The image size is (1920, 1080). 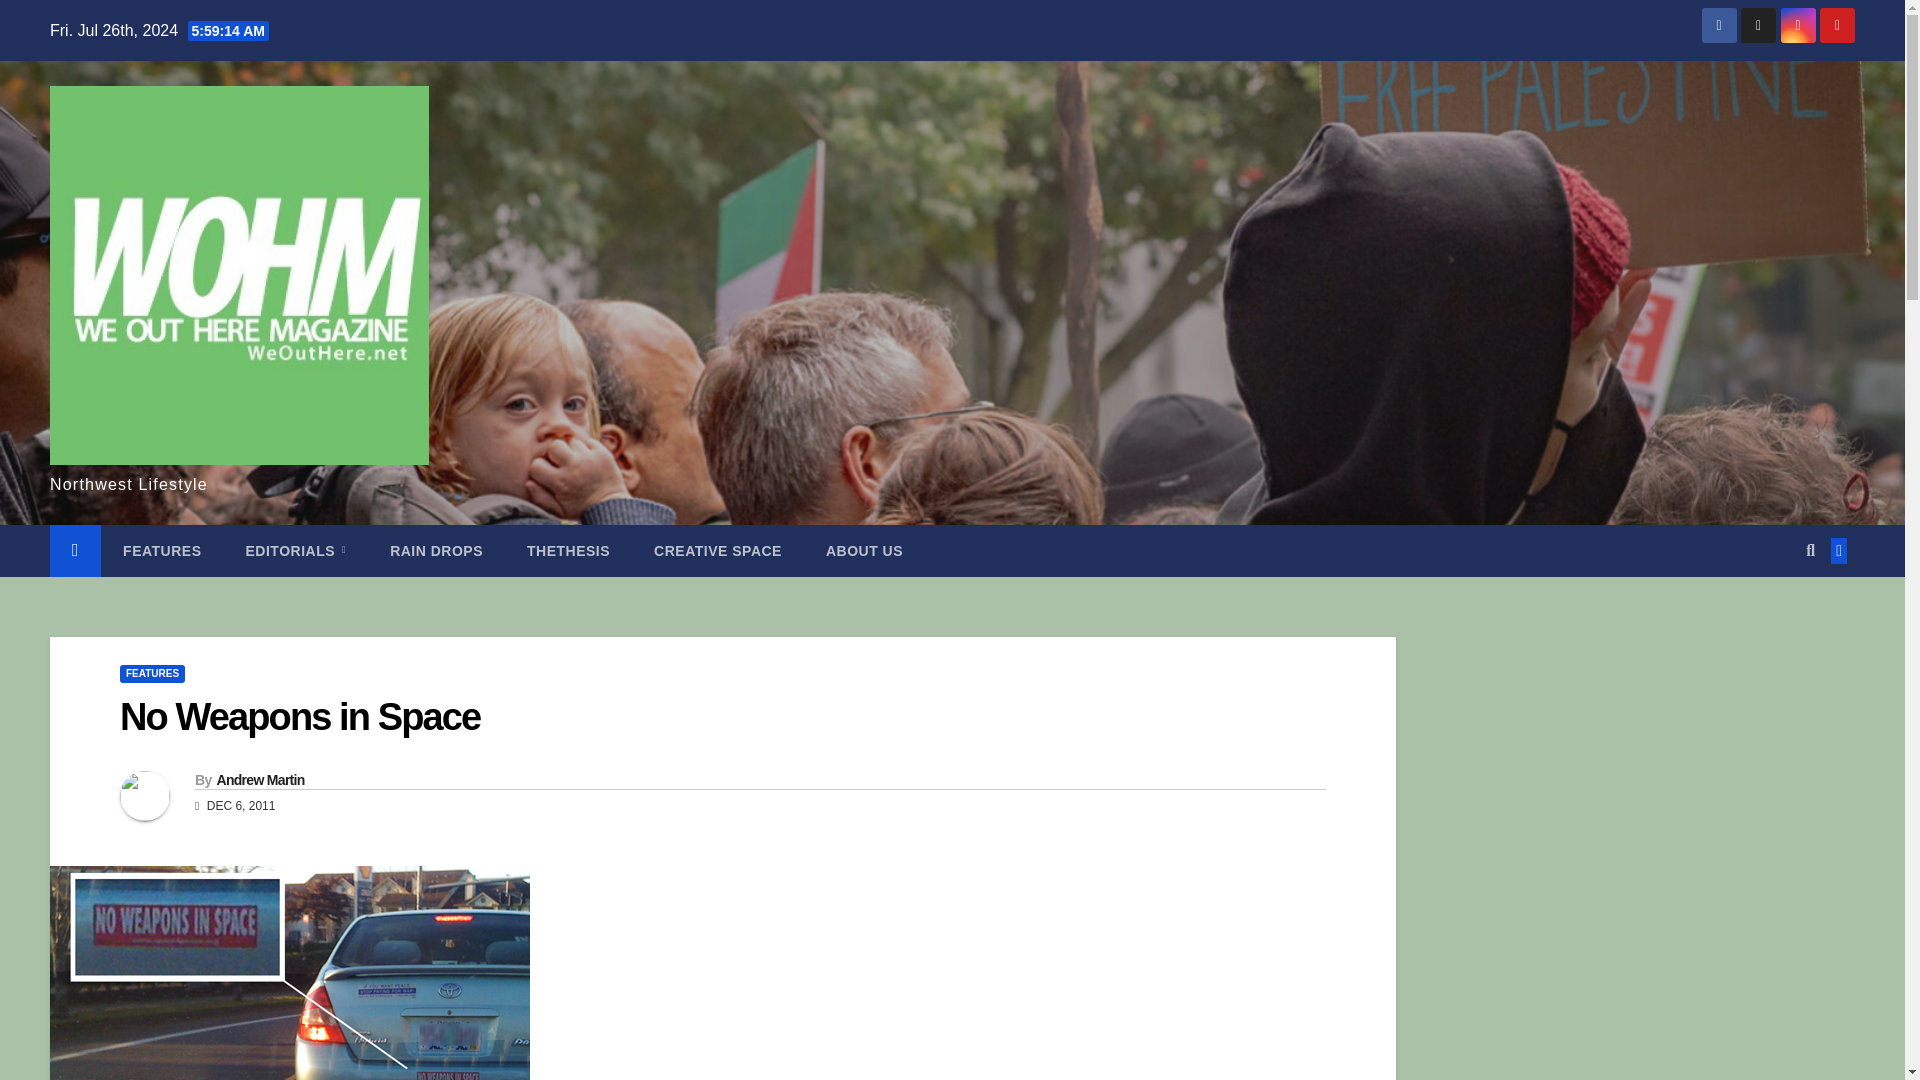 What do you see at coordinates (296, 550) in the screenshot?
I see `EDITORIALS` at bounding box center [296, 550].